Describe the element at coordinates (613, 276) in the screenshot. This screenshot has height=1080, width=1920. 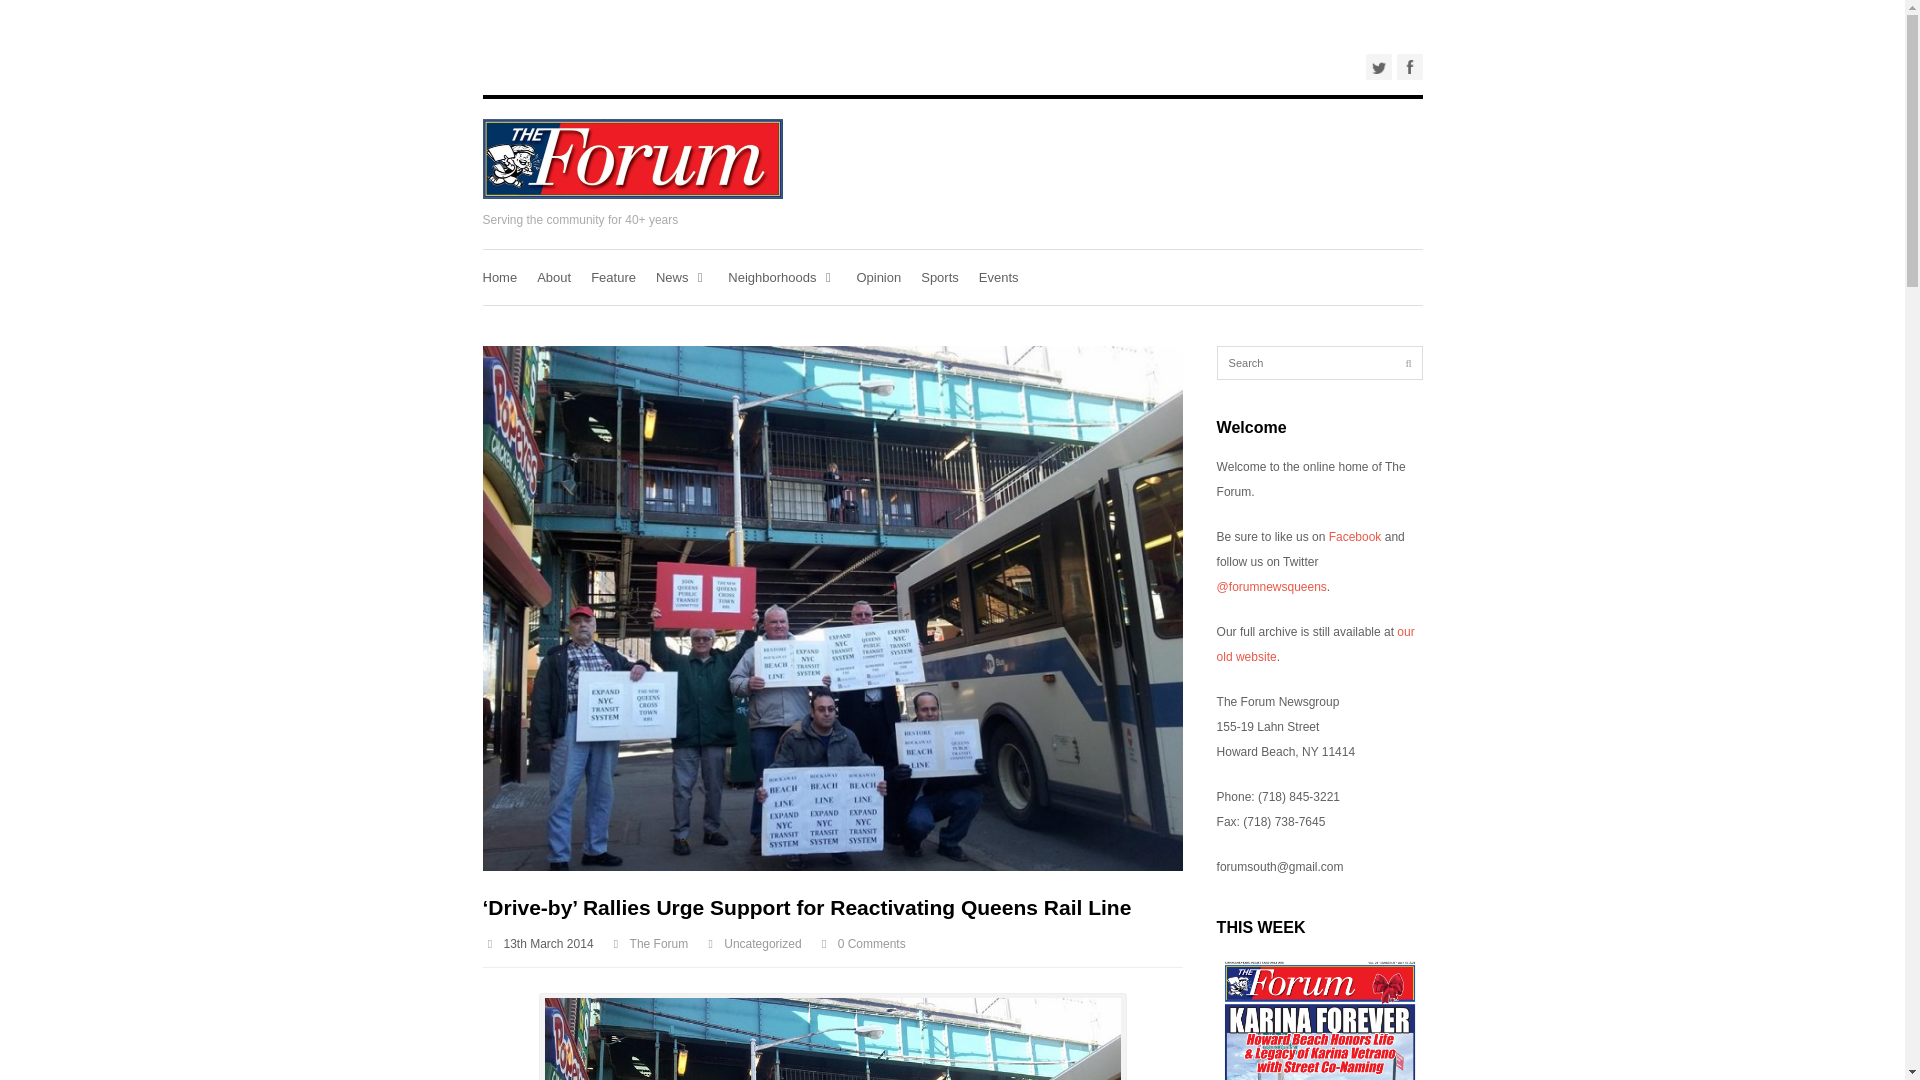
I see `Feature` at that location.